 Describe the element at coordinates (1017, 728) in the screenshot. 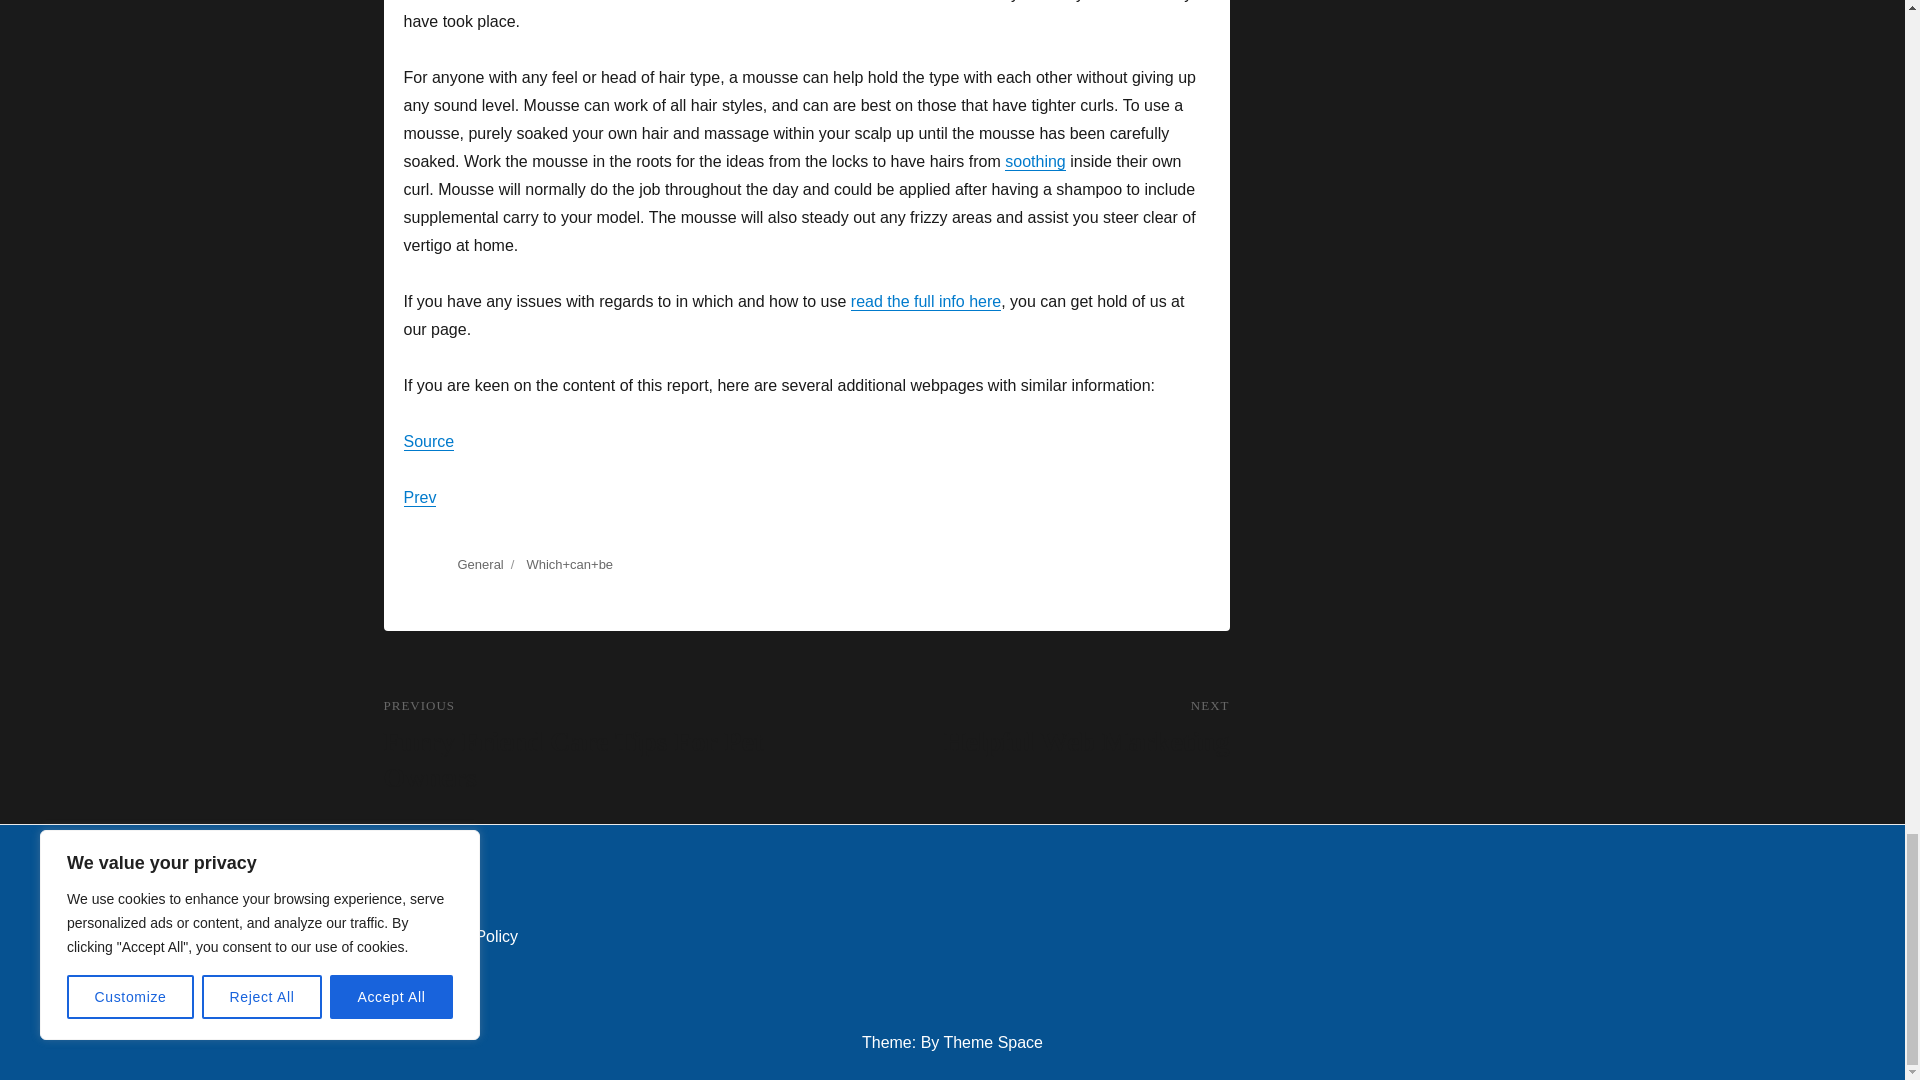

I see `General` at that location.